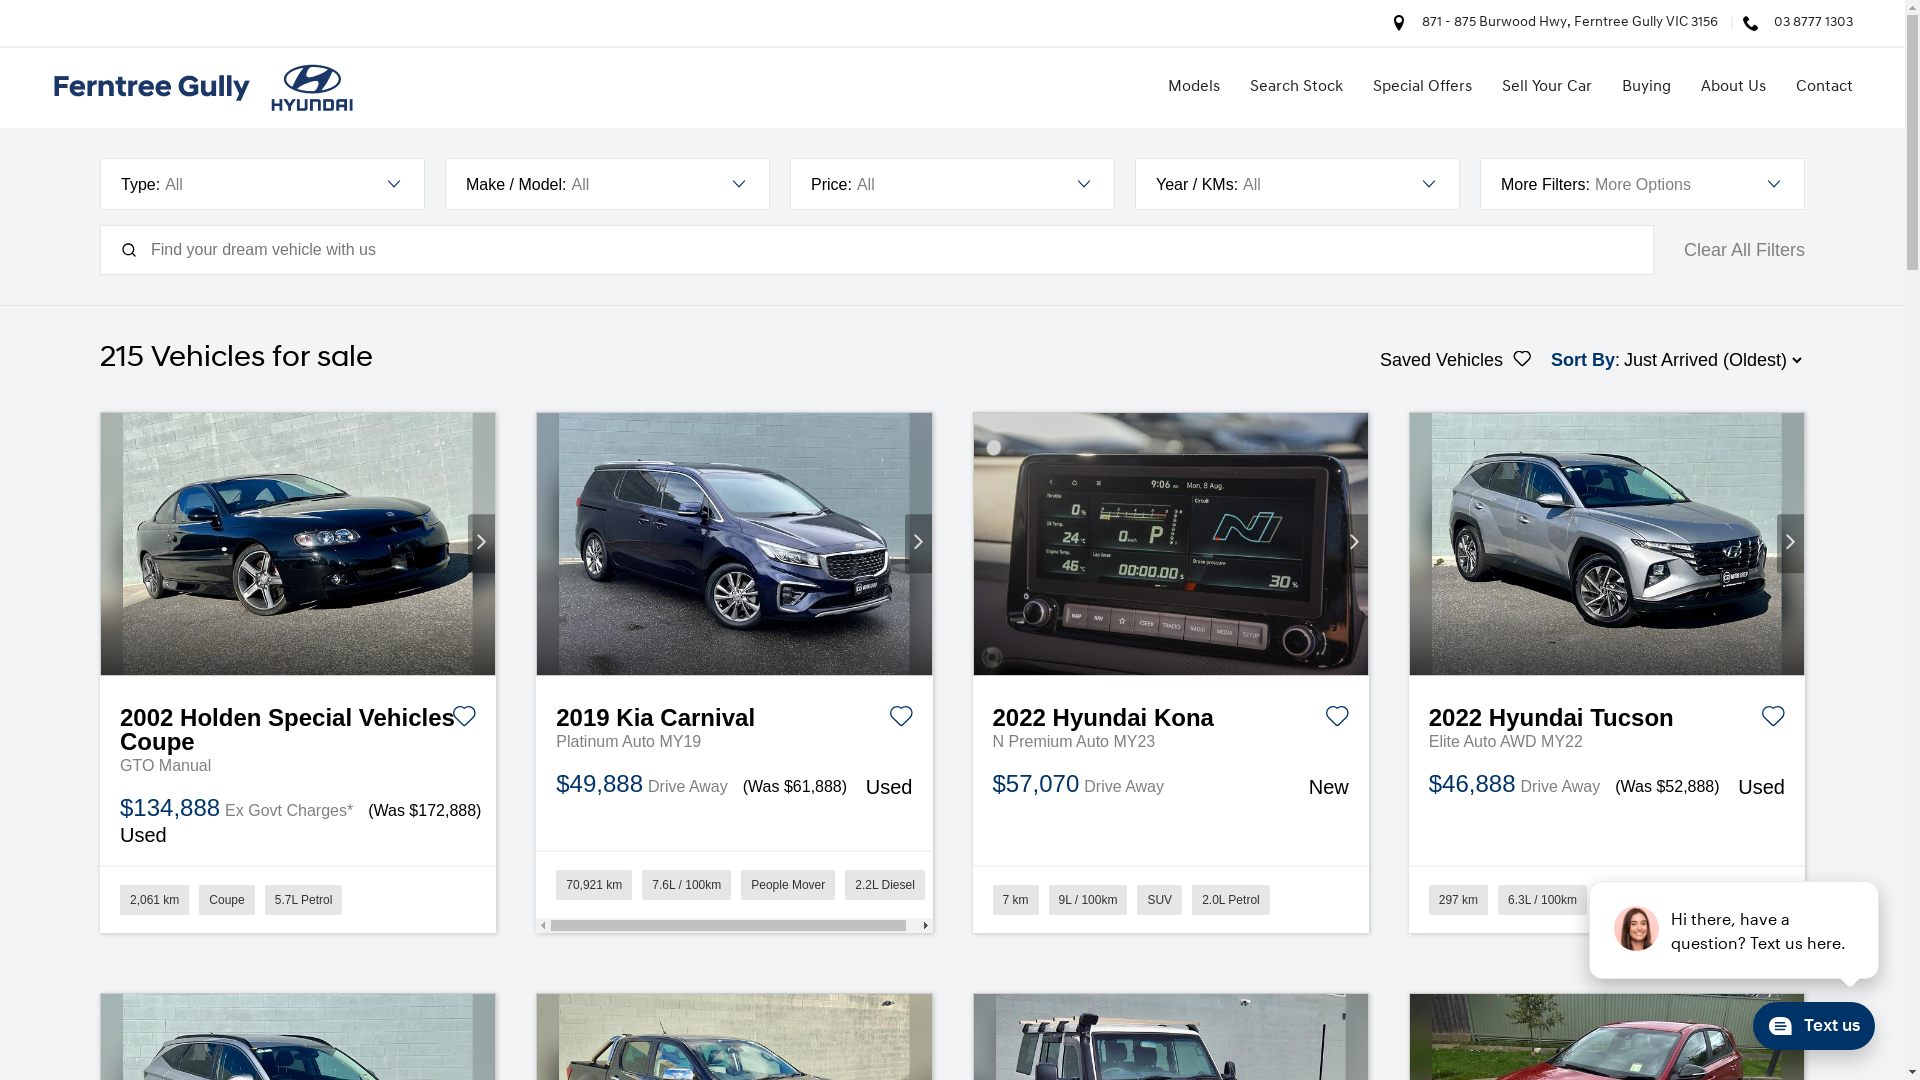  I want to click on 2022 Hyundai Tucson Elite Auto AWD MY22, so click(1607, 544).